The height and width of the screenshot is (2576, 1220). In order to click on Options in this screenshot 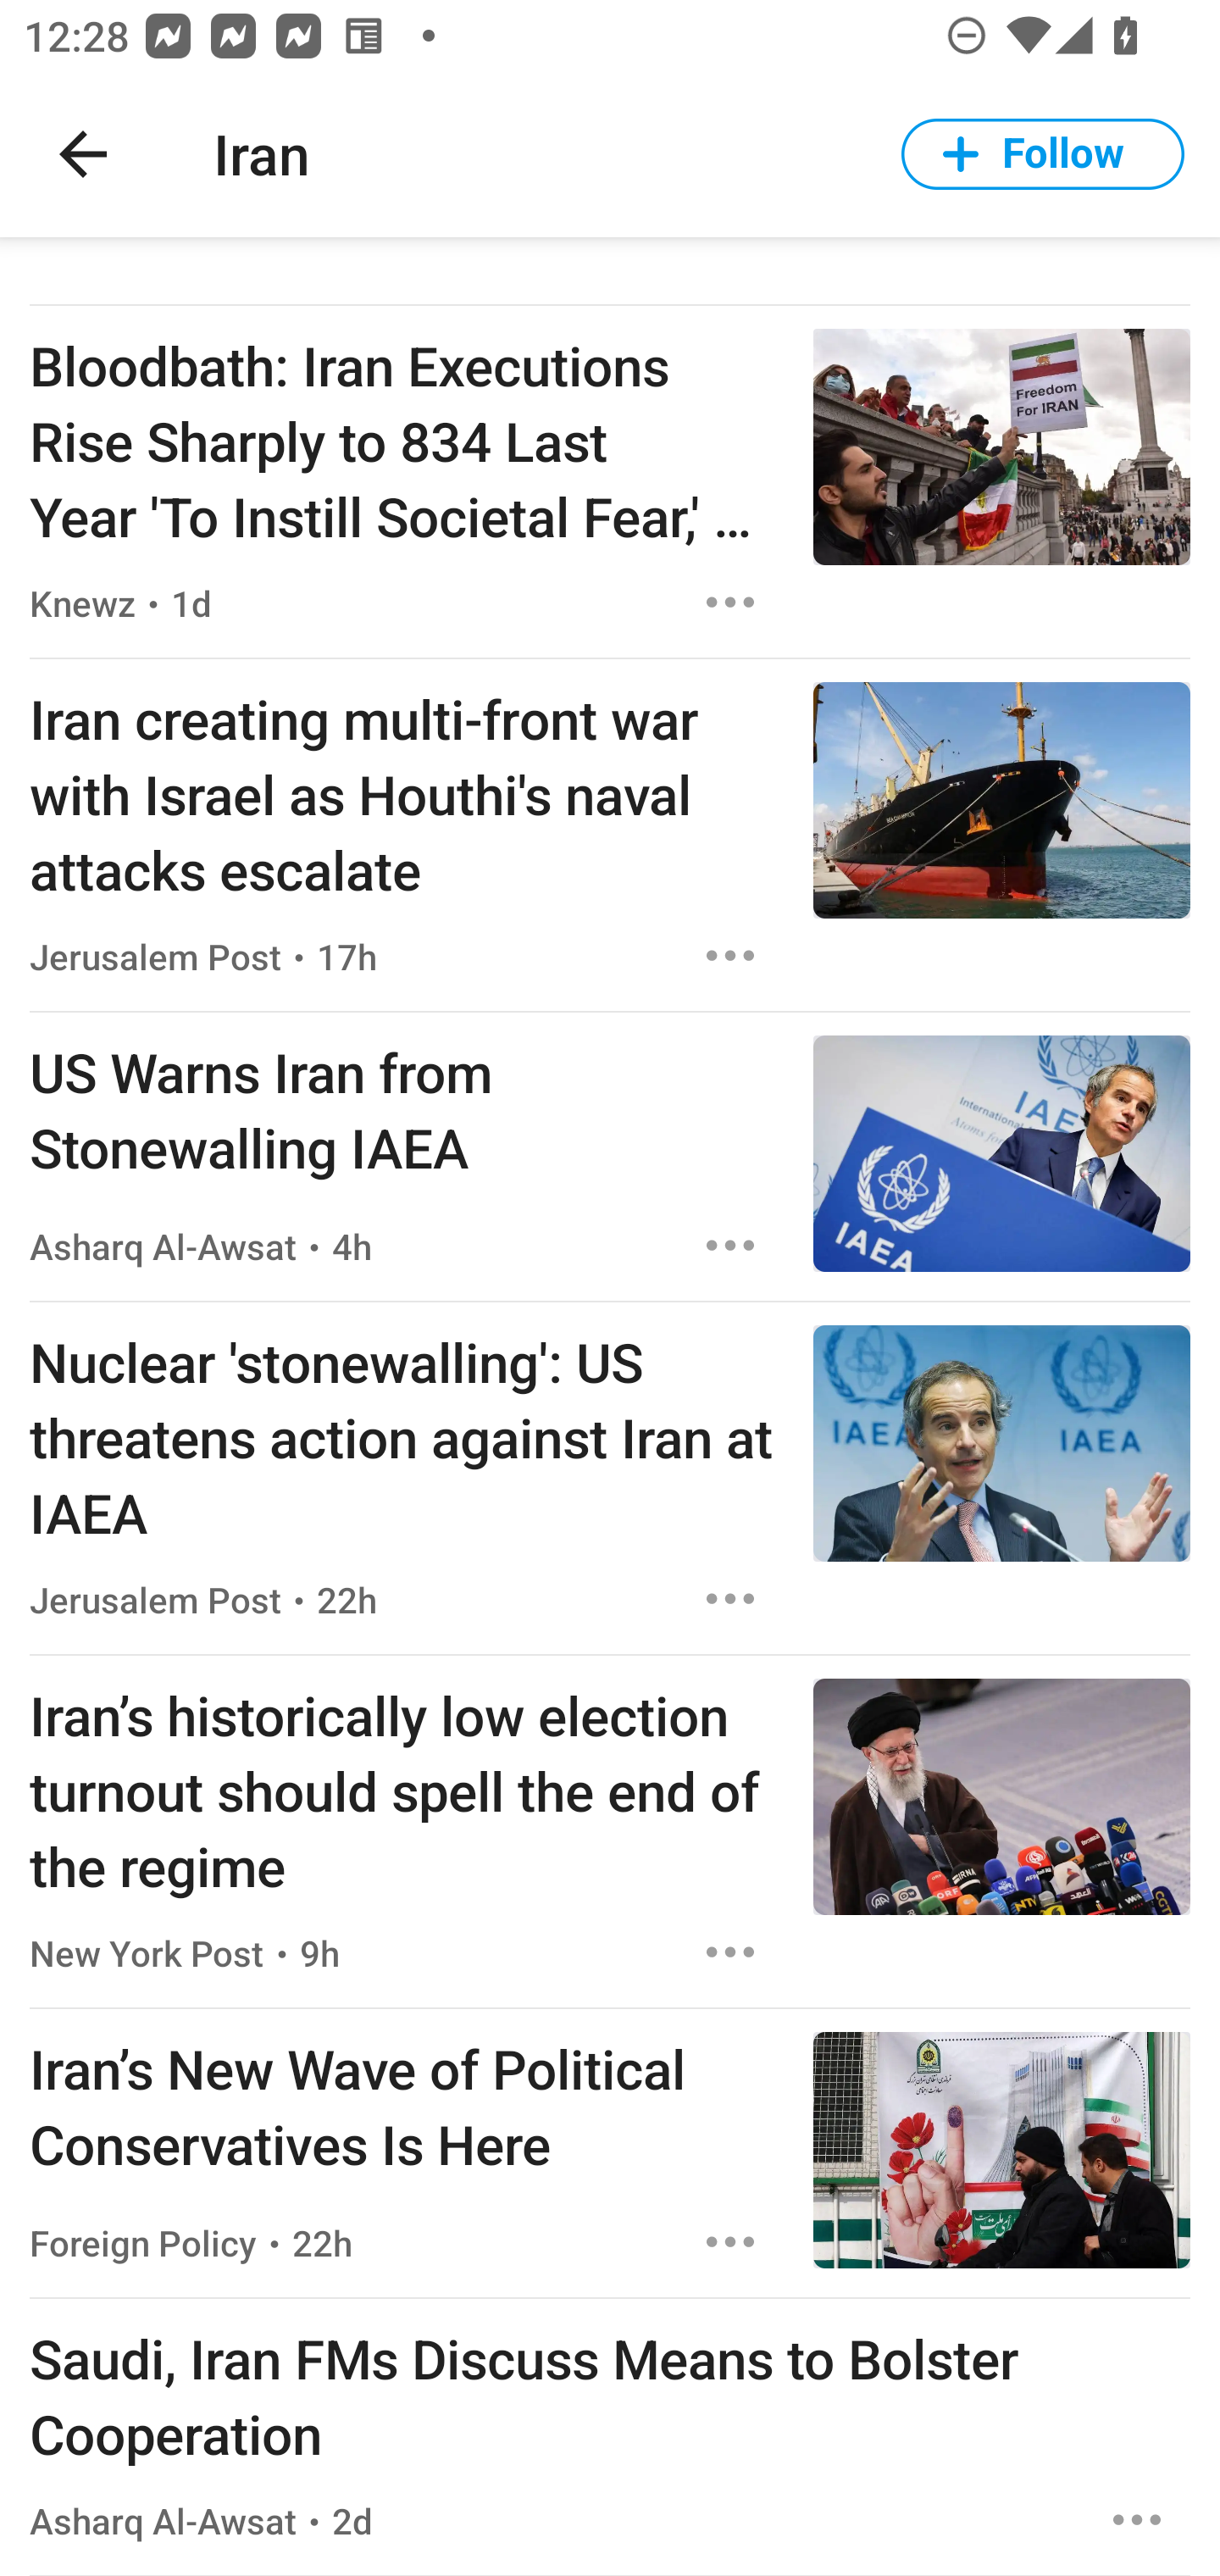, I will do `click(730, 1600)`.